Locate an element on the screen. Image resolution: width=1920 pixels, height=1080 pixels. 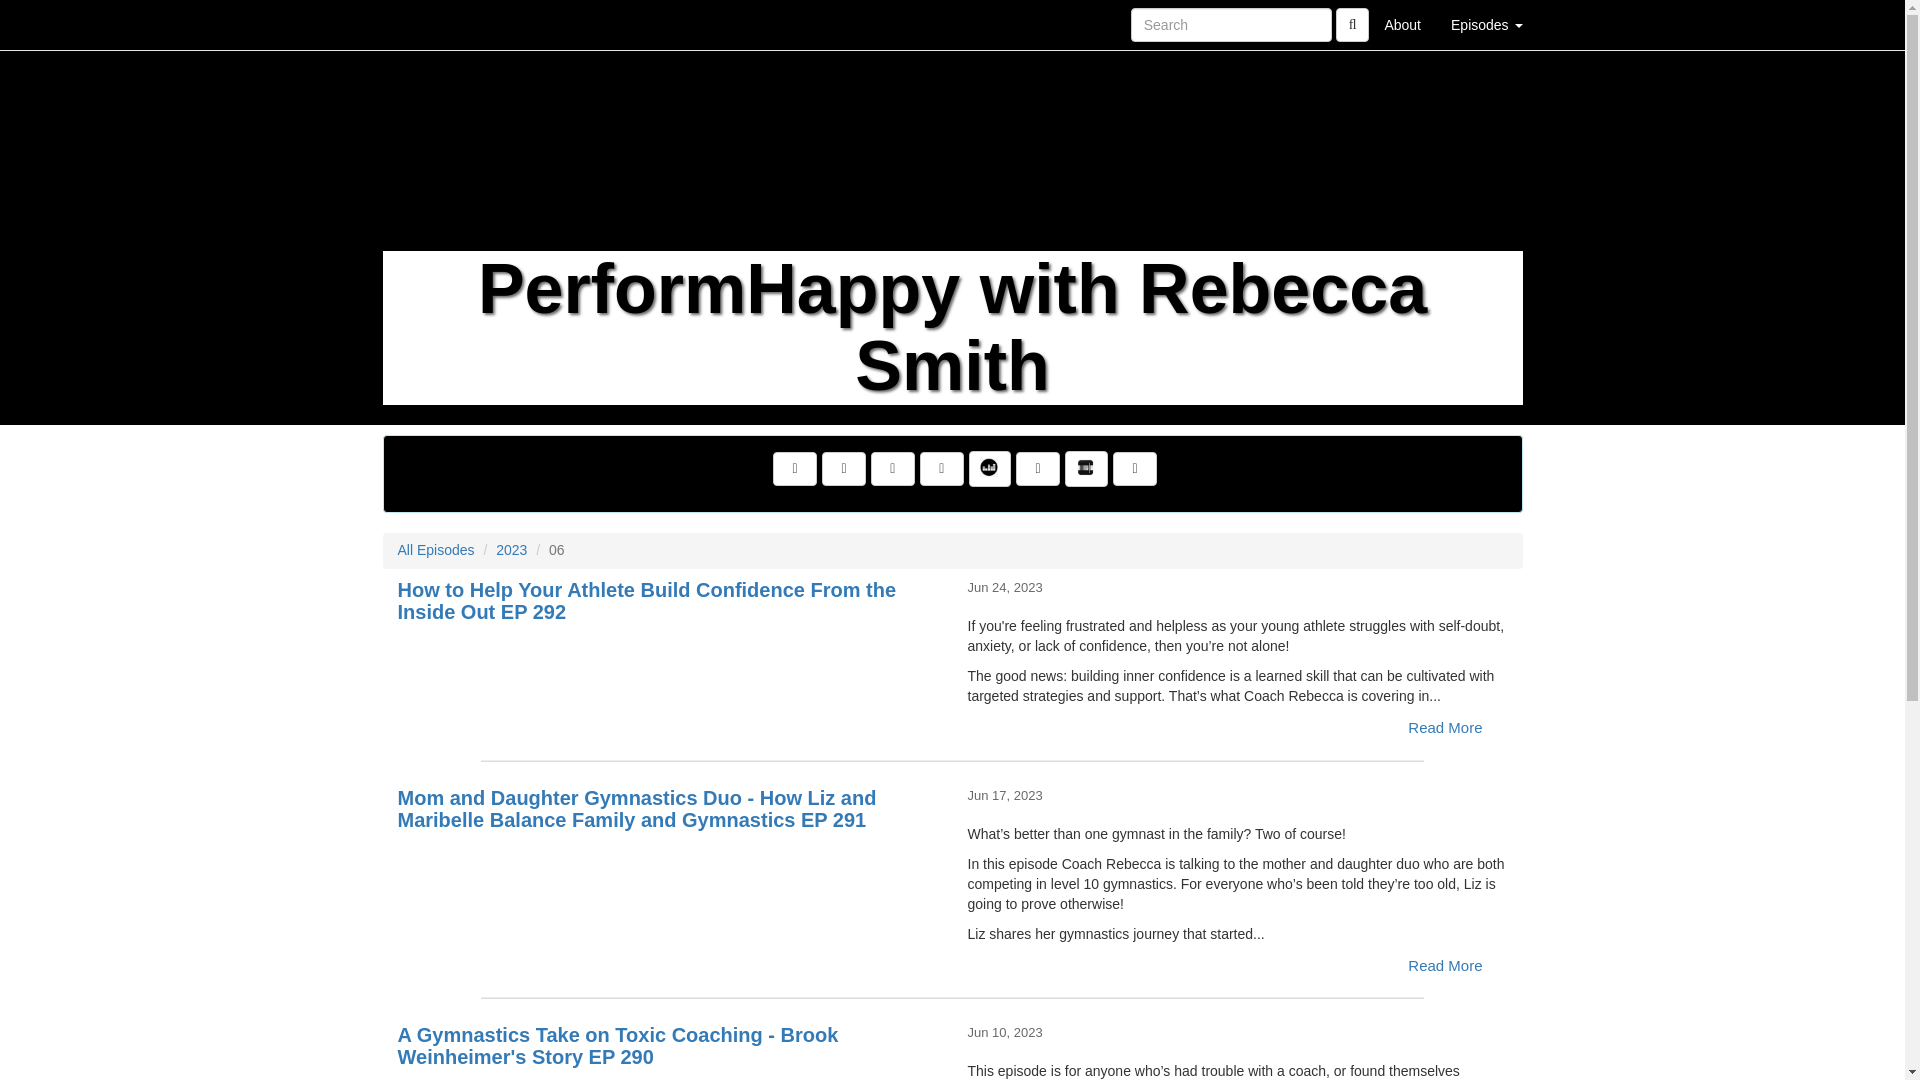
Email This Podcast is located at coordinates (893, 469).